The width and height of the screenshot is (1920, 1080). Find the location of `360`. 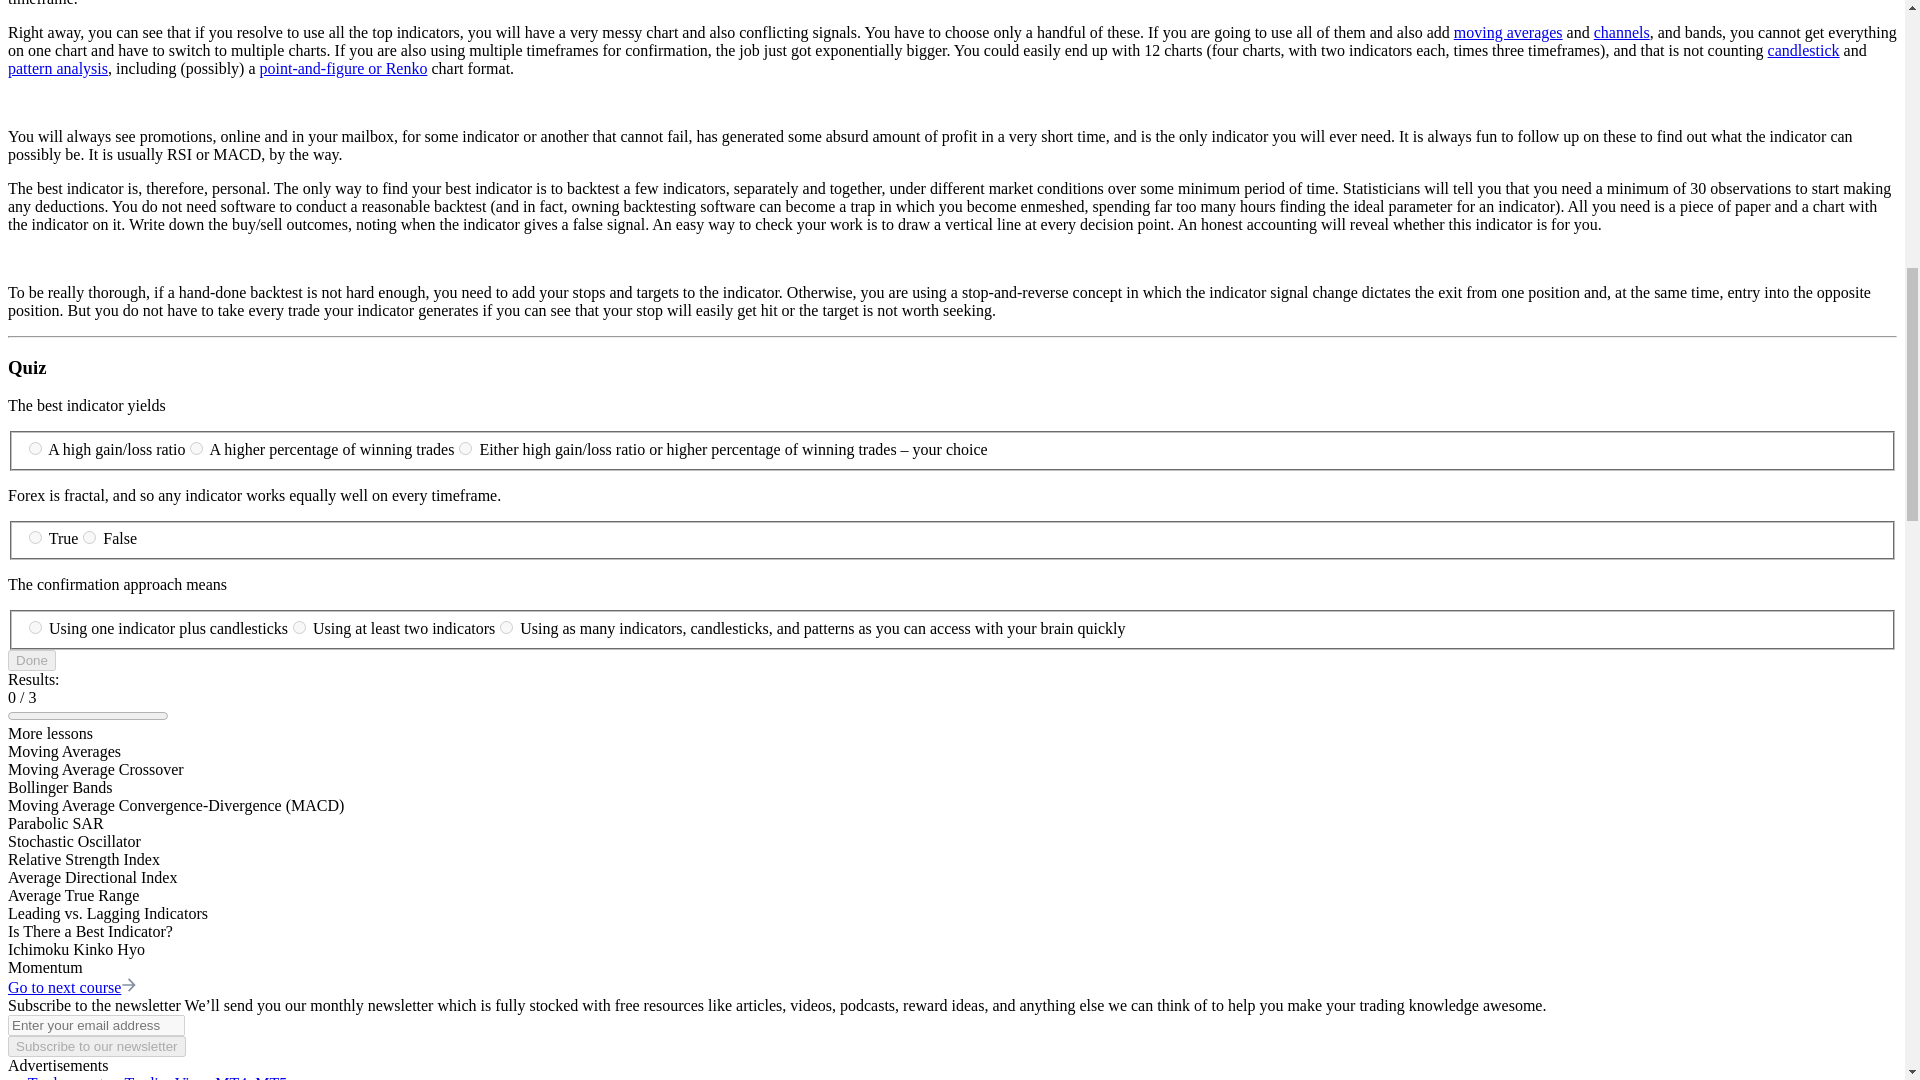

360 is located at coordinates (89, 538).